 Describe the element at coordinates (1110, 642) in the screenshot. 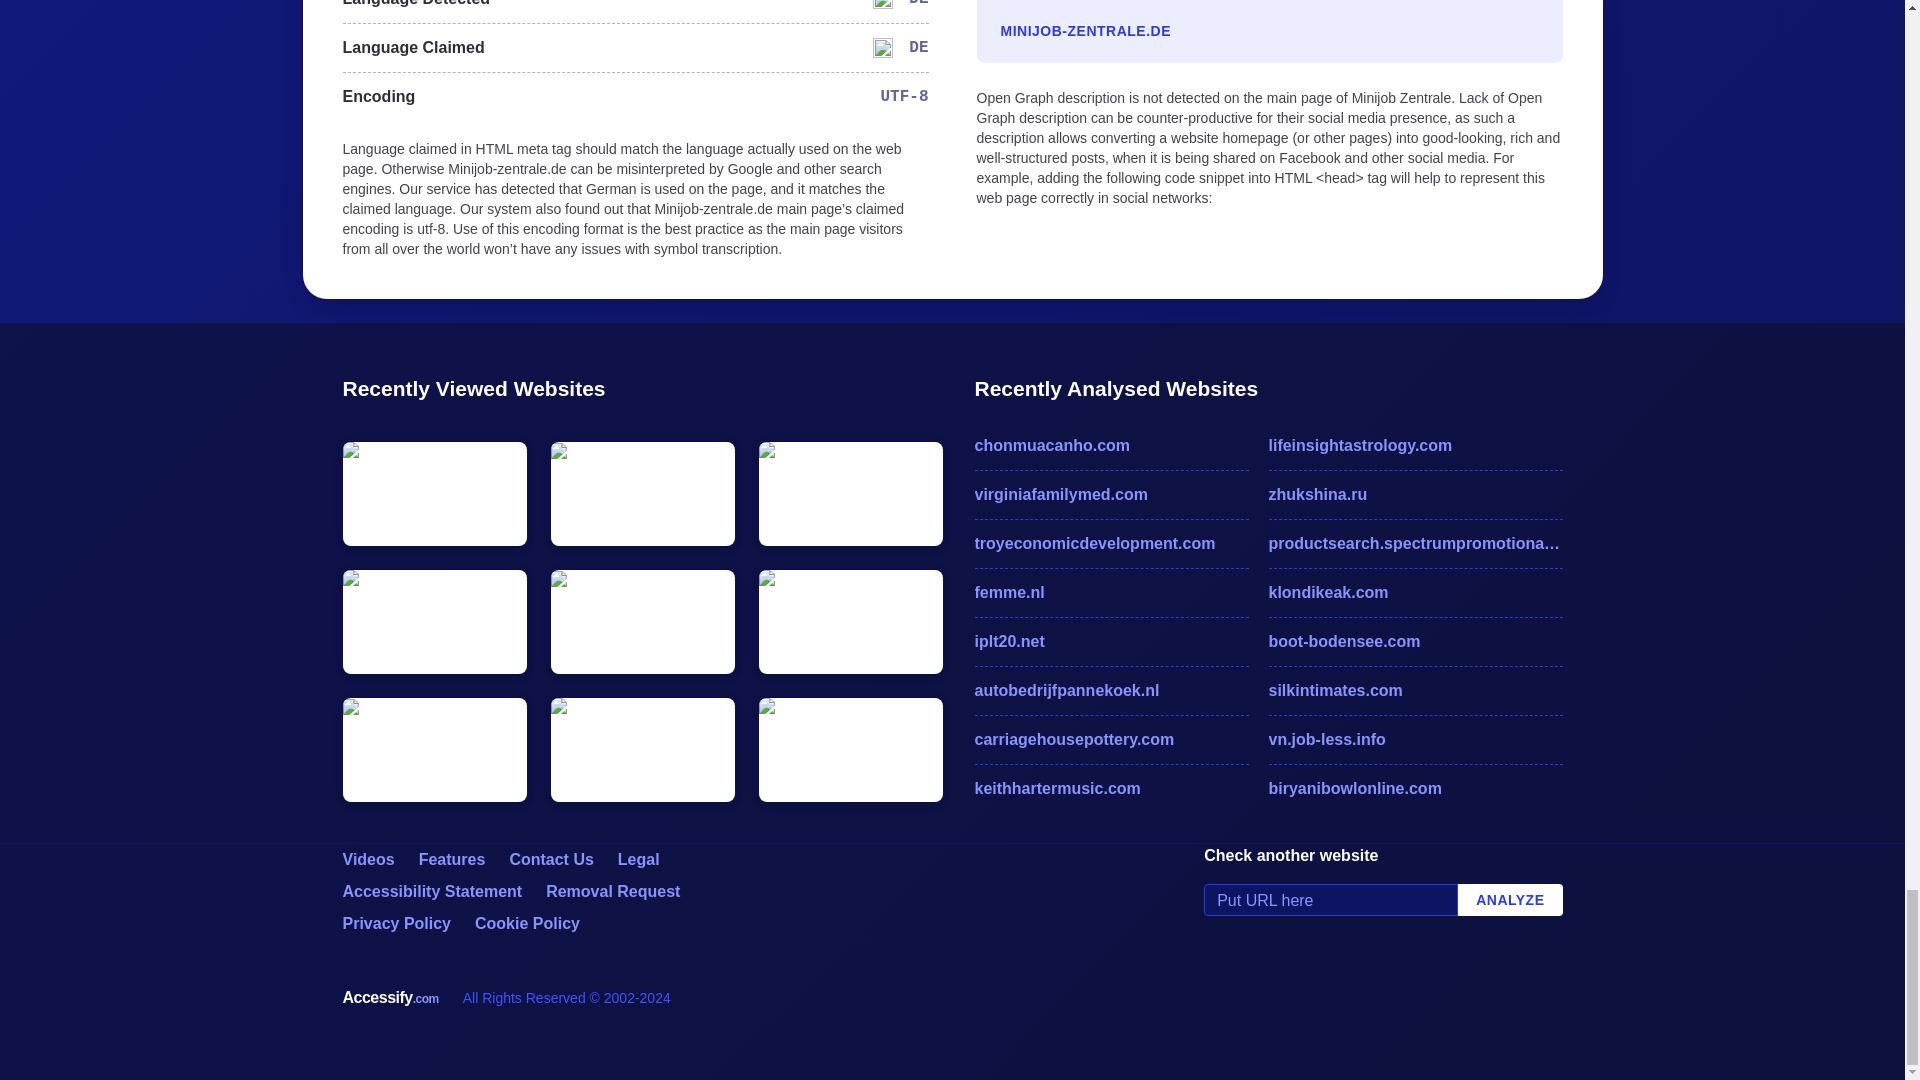

I see `iplt20.net` at that location.